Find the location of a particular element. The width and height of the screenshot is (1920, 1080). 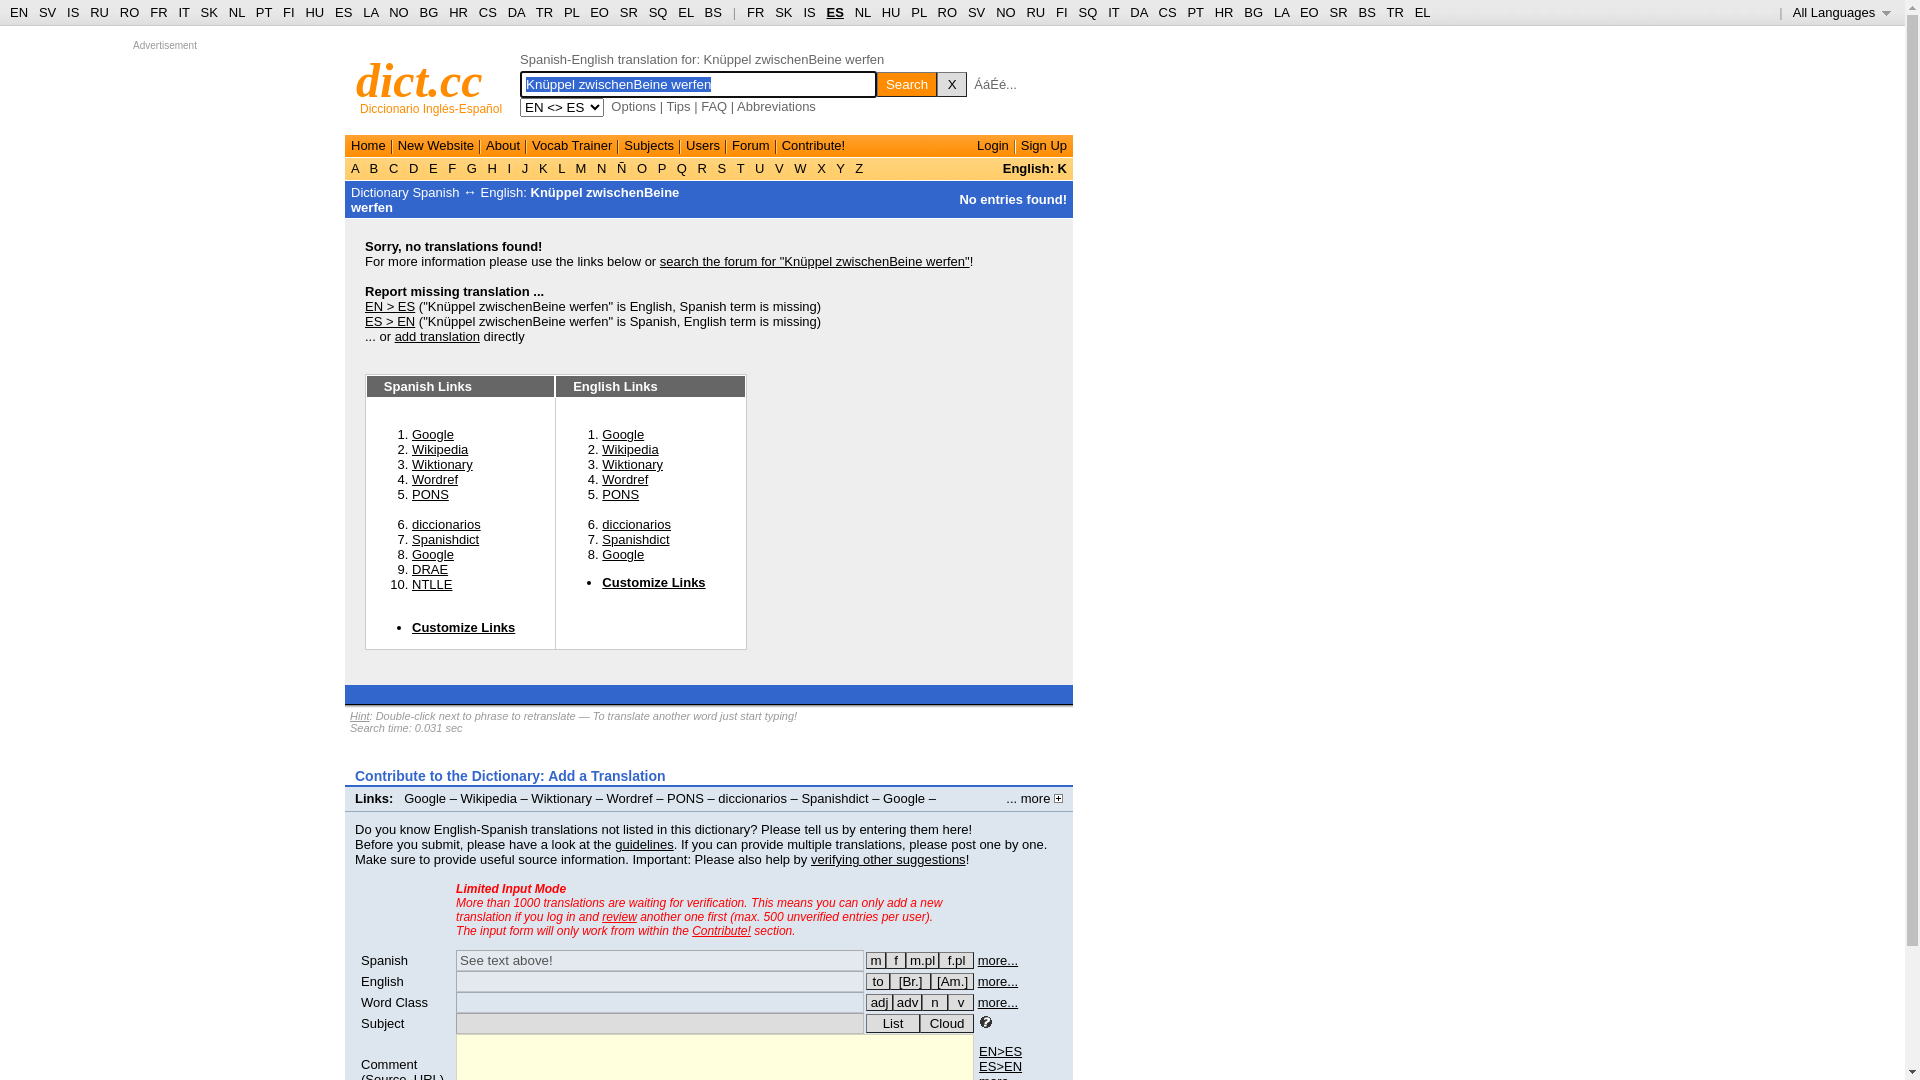

Users is located at coordinates (703, 146).